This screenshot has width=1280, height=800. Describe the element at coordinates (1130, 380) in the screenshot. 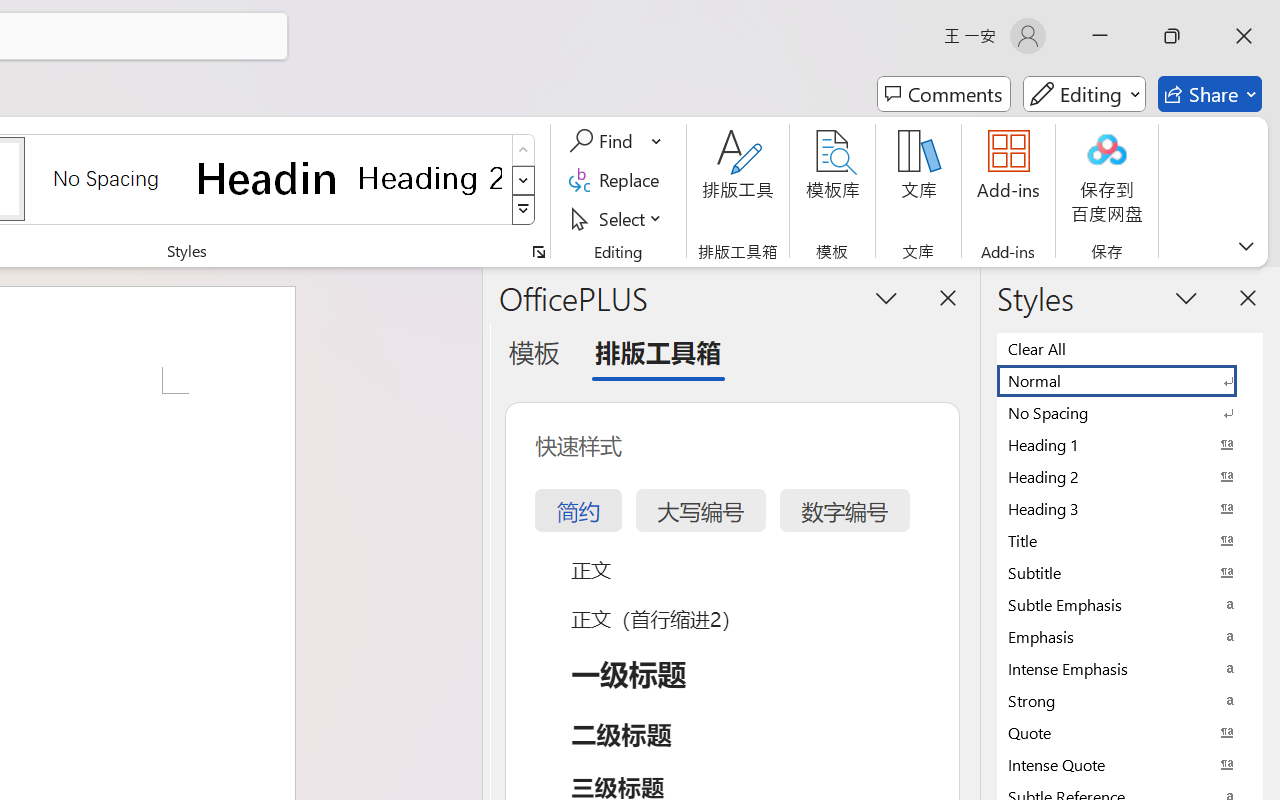

I see `Normal` at that location.